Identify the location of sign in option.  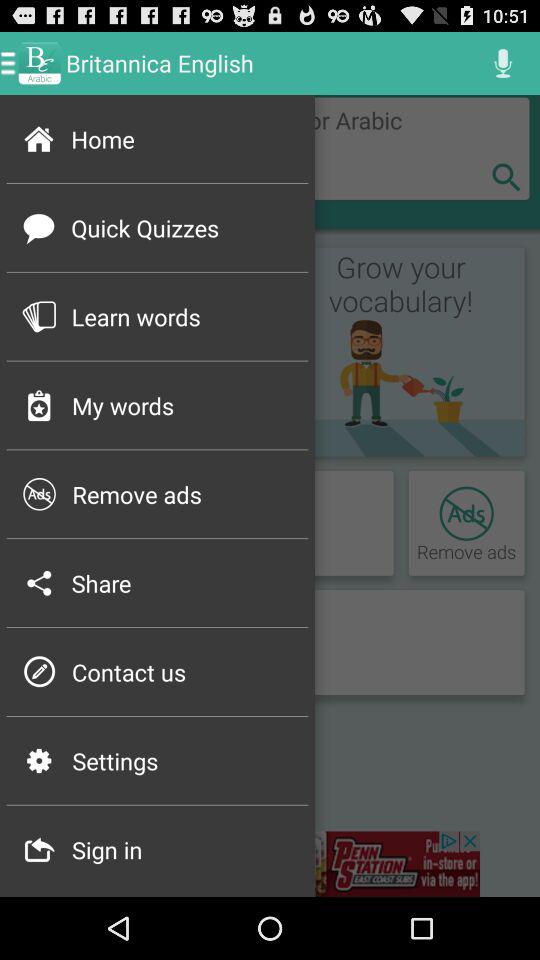
(270, 864).